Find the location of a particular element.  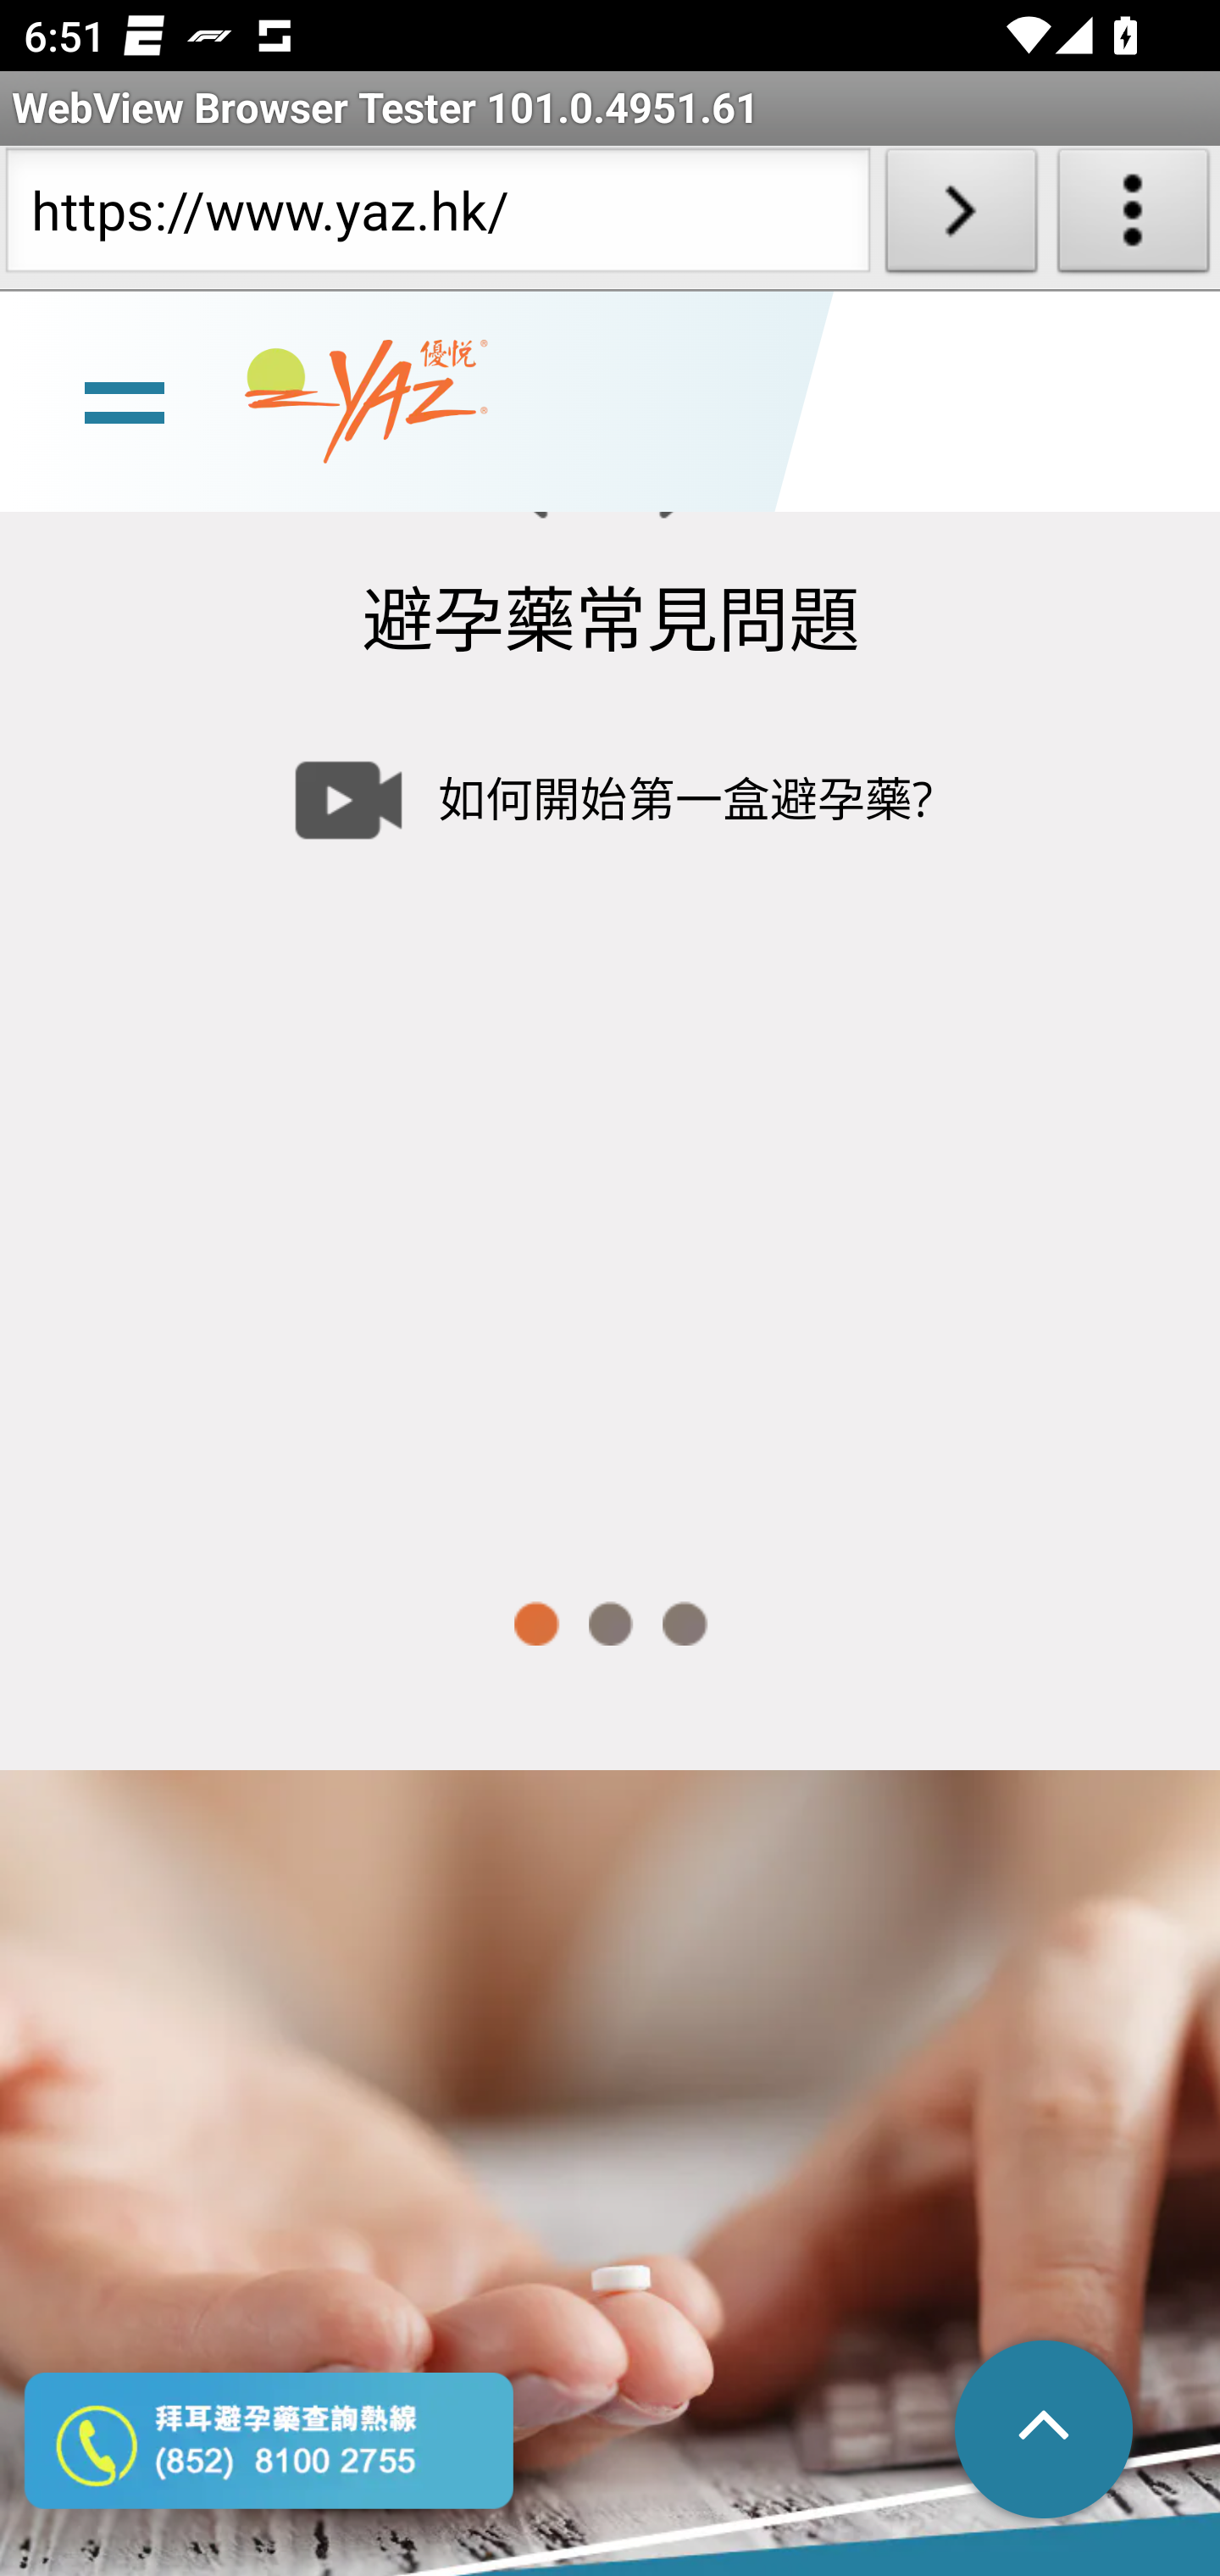

1 of 3 is located at coordinates (535, 1624).